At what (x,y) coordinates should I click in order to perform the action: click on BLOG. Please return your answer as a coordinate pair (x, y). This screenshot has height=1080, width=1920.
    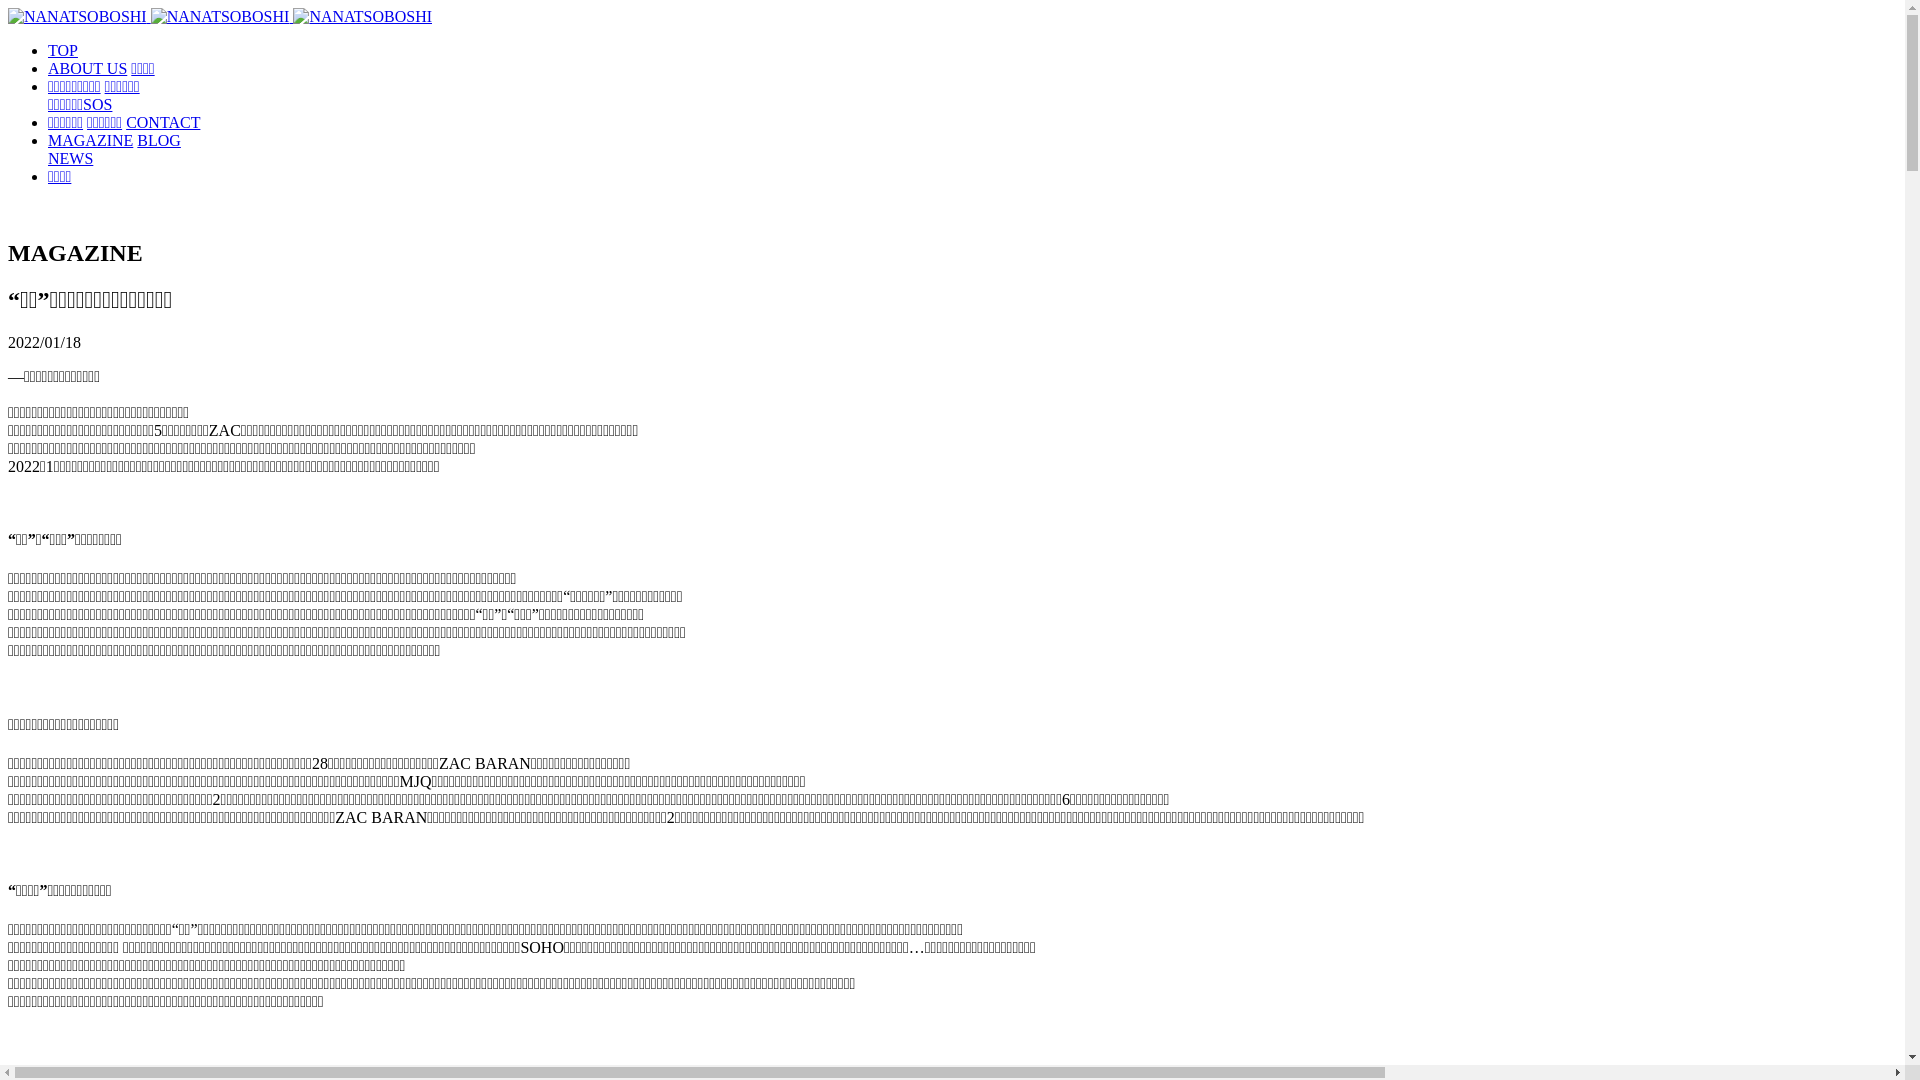
    Looking at the image, I should click on (159, 140).